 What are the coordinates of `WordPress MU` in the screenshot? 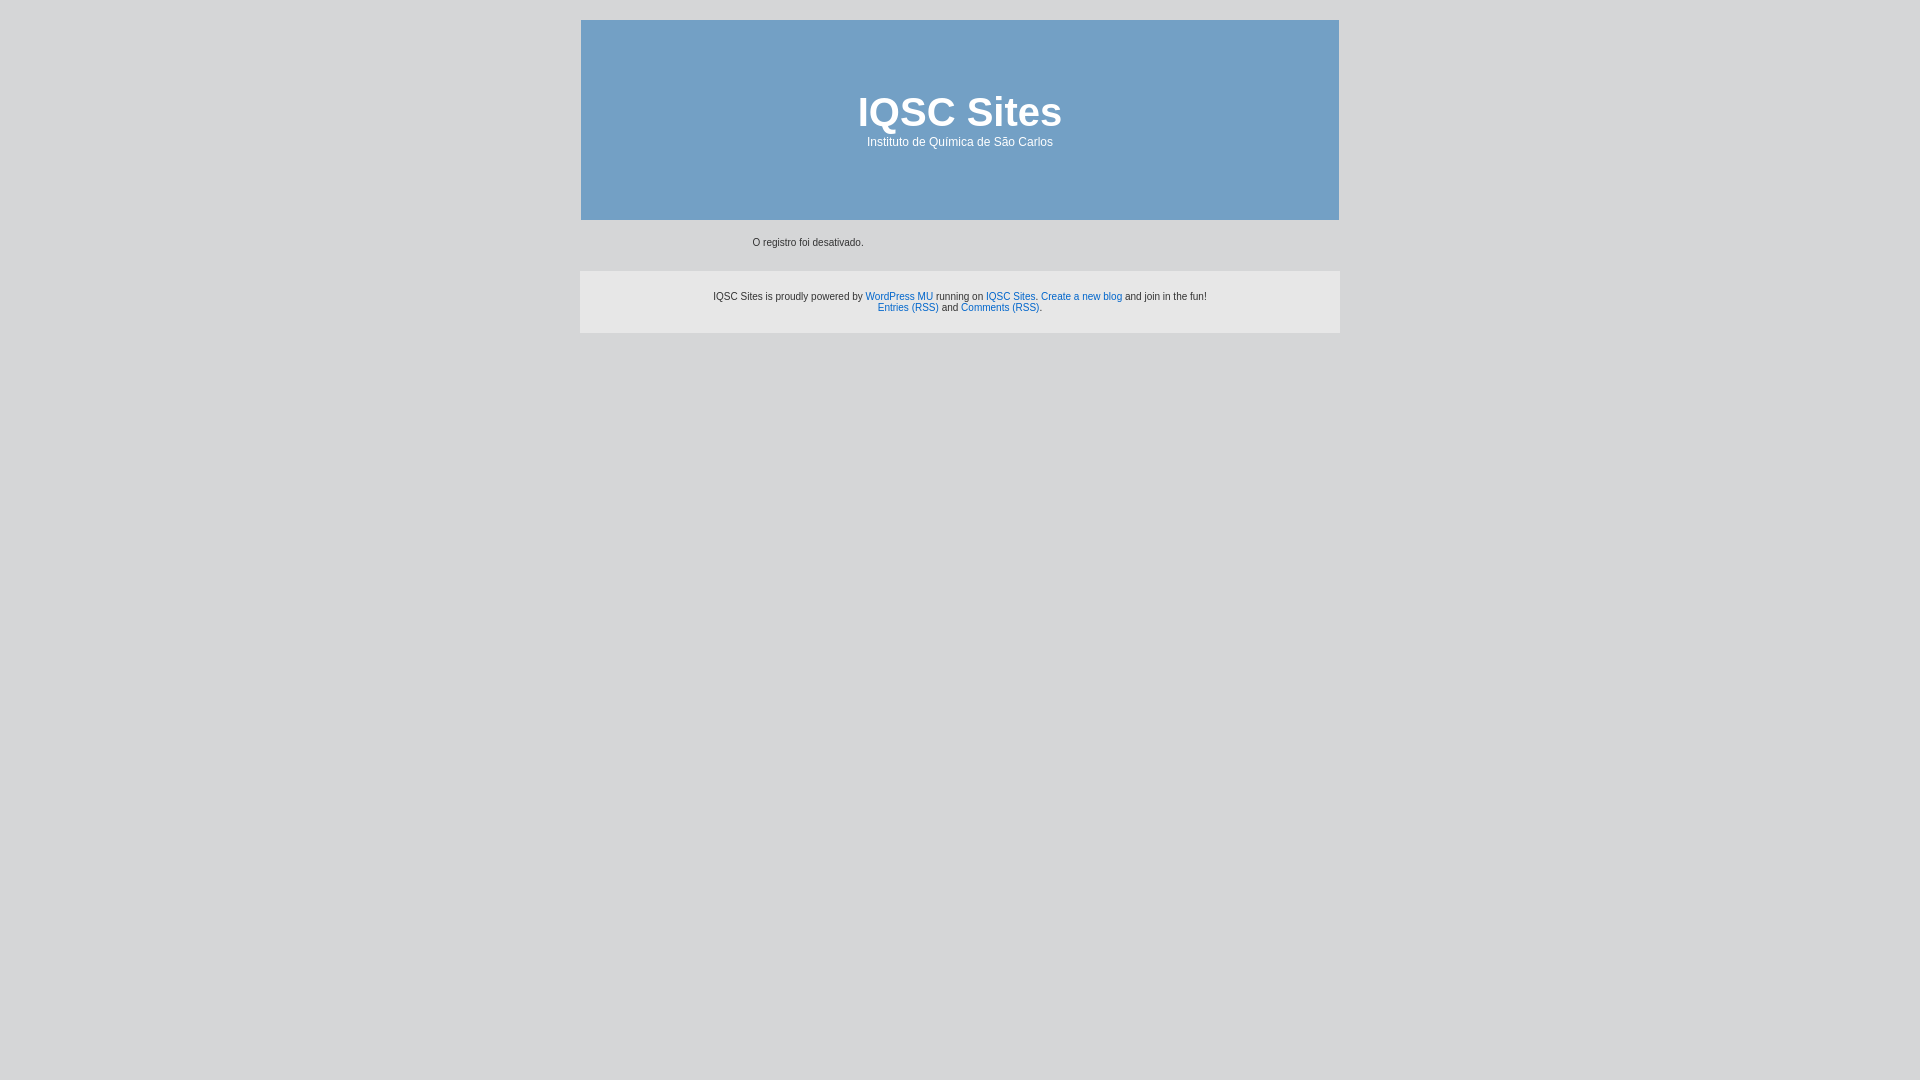 It's located at (900, 296).